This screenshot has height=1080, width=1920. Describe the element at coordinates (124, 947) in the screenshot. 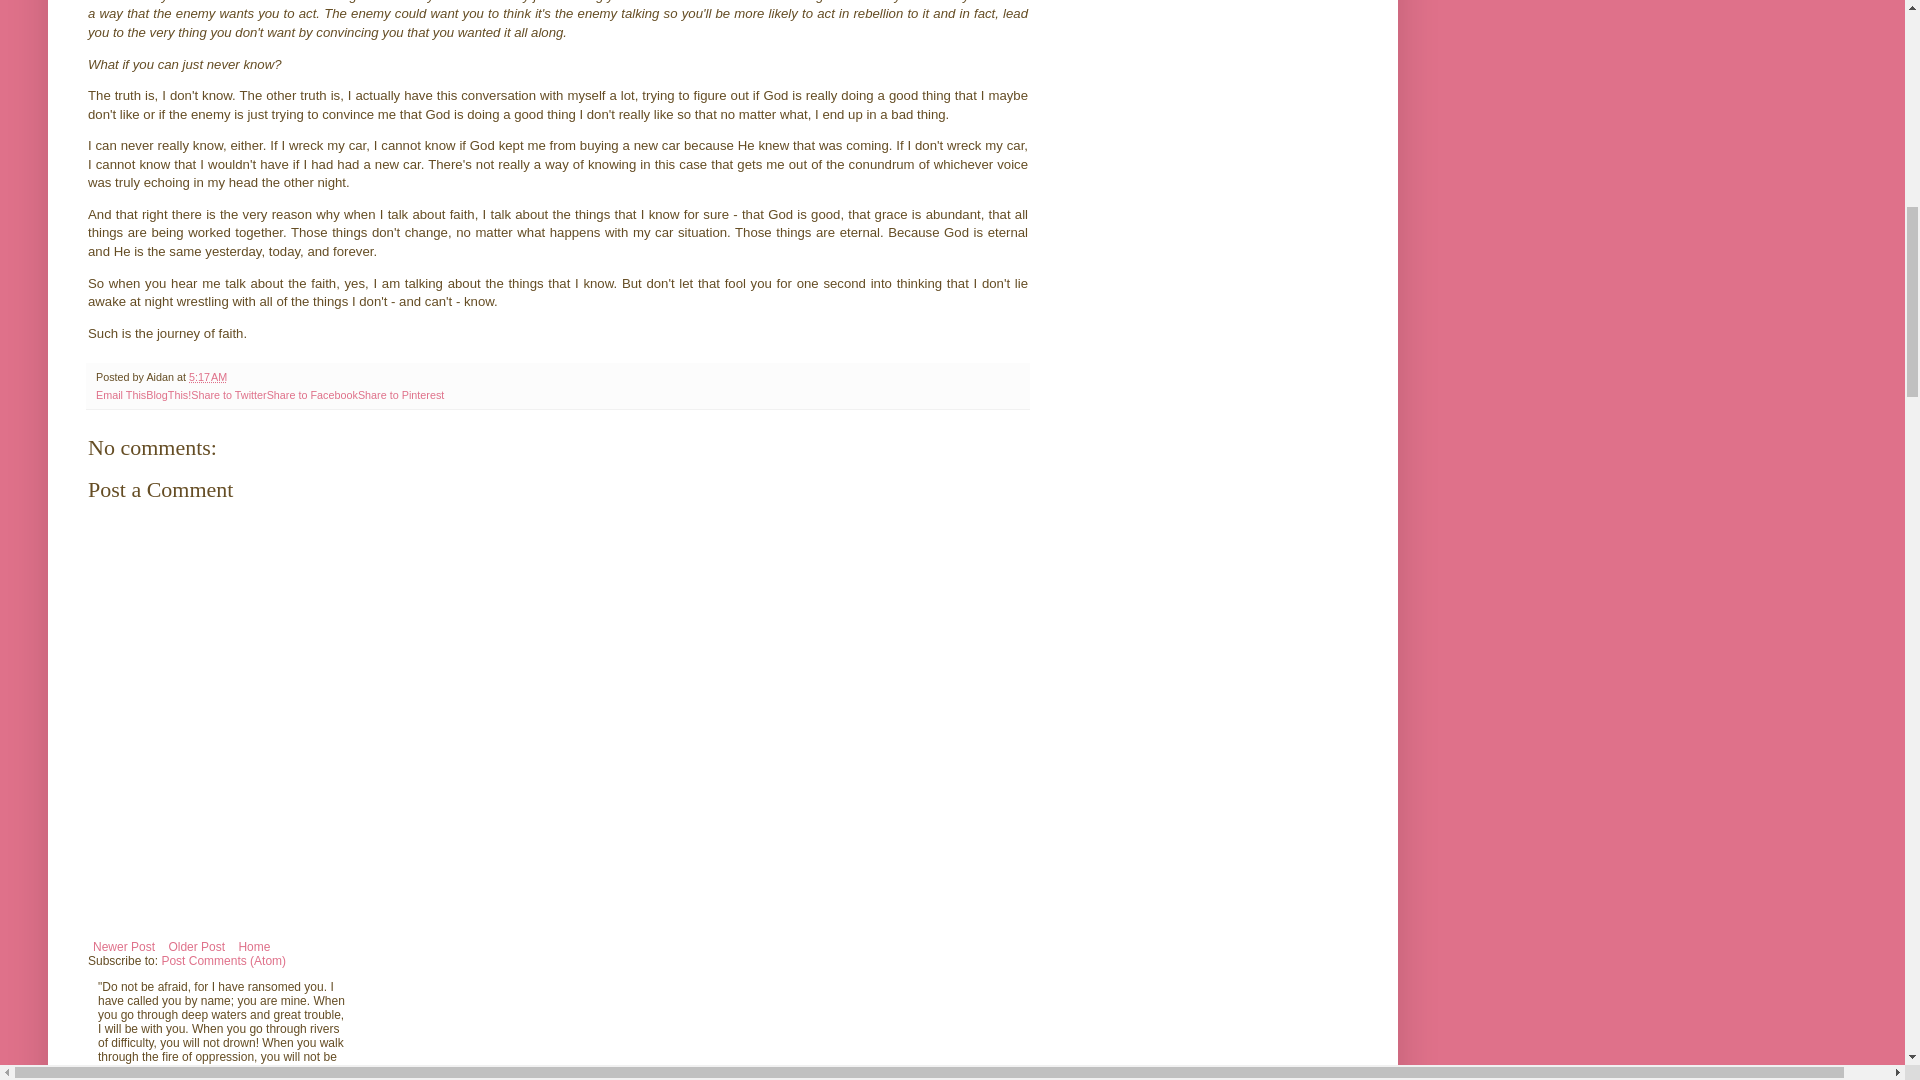

I see `Newer Post` at that location.